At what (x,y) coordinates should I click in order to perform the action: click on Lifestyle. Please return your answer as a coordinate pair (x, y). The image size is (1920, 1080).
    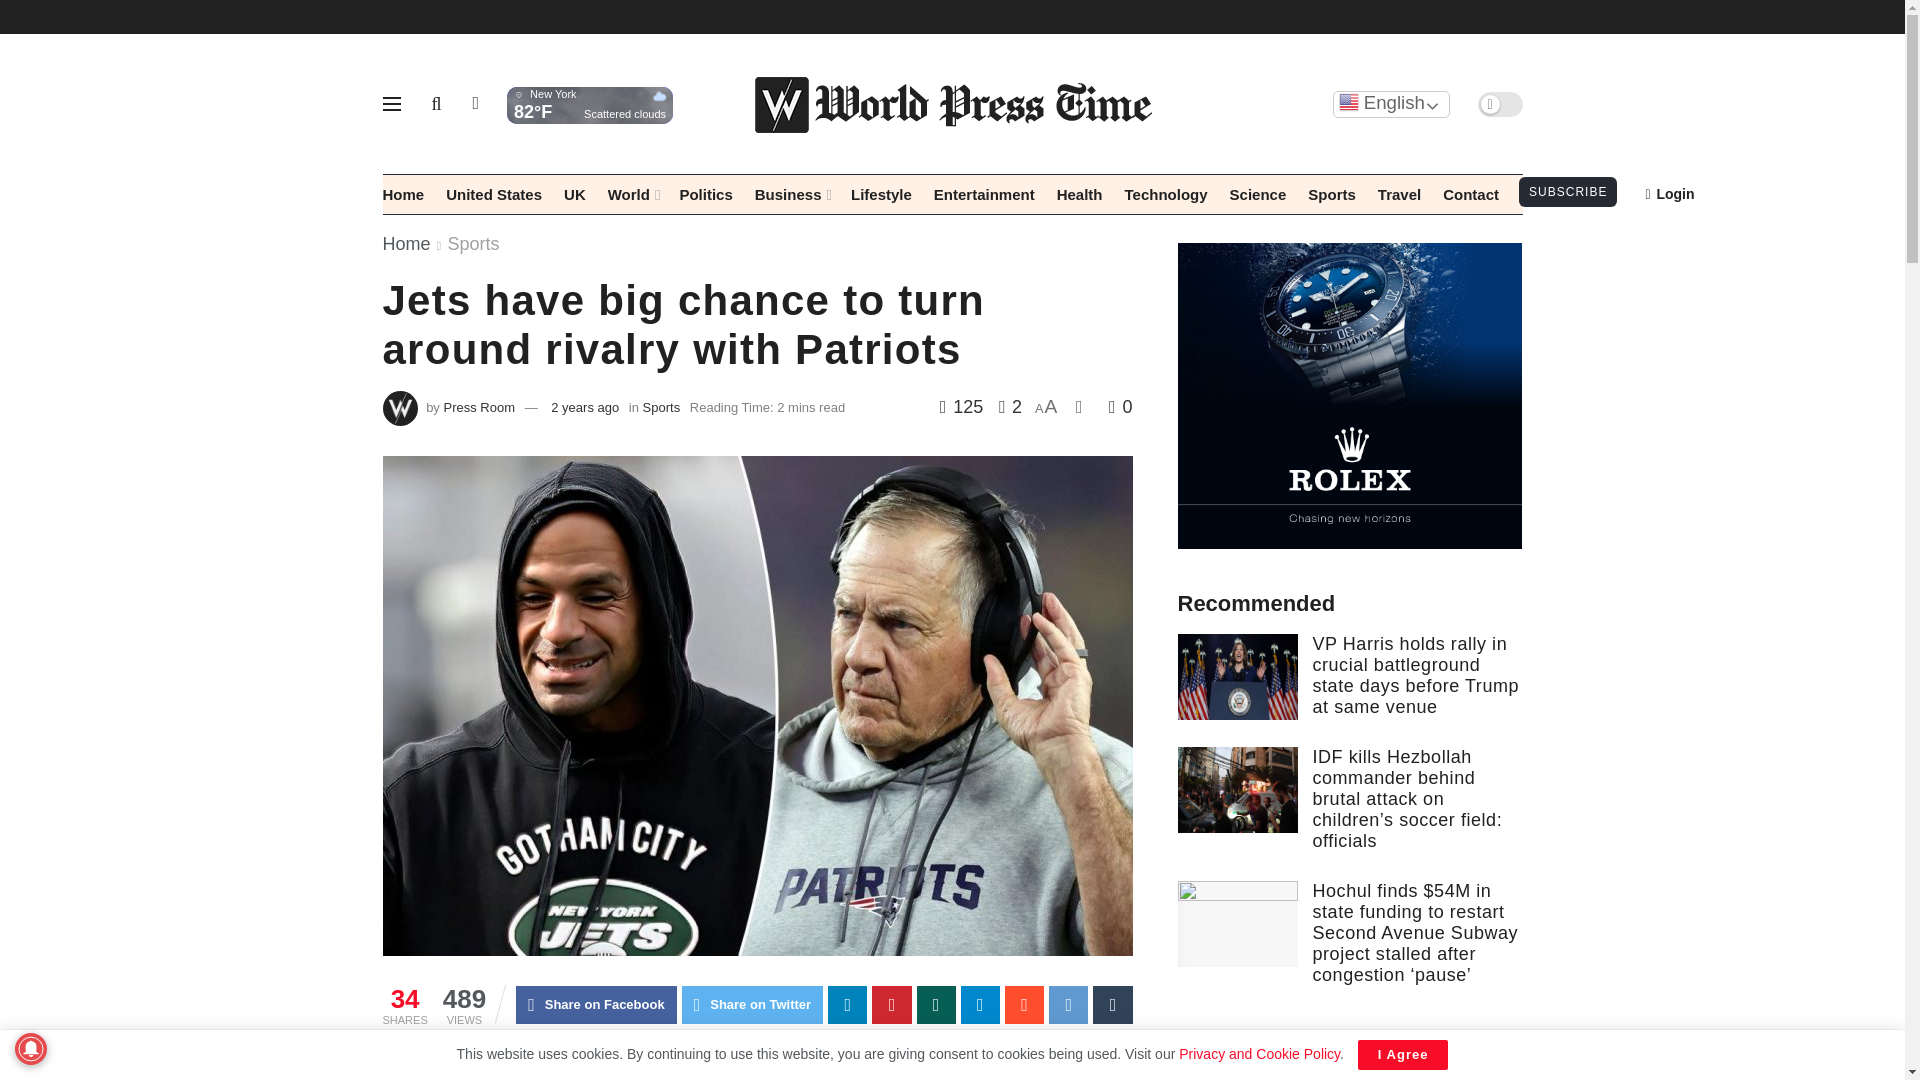
    Looking at the image, I should click on (881, 194).